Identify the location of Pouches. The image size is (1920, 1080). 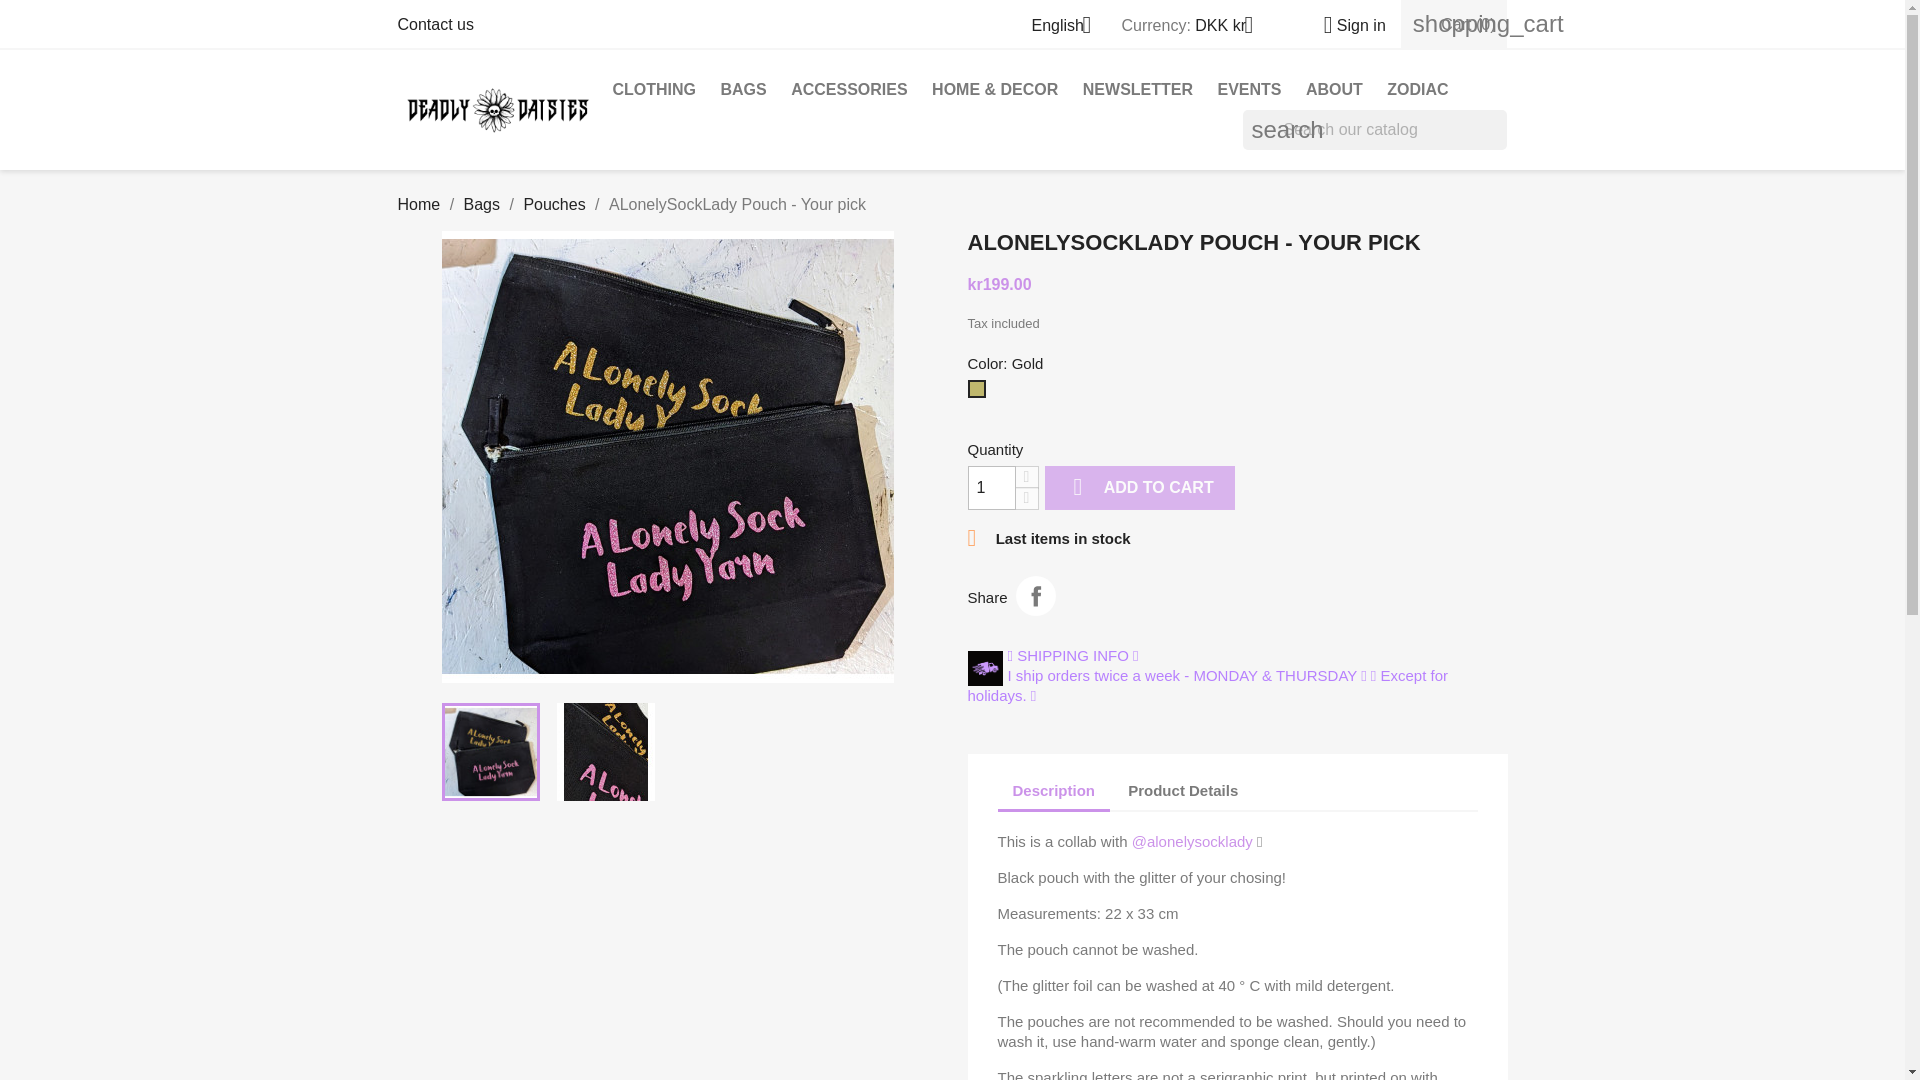
(554, 204).